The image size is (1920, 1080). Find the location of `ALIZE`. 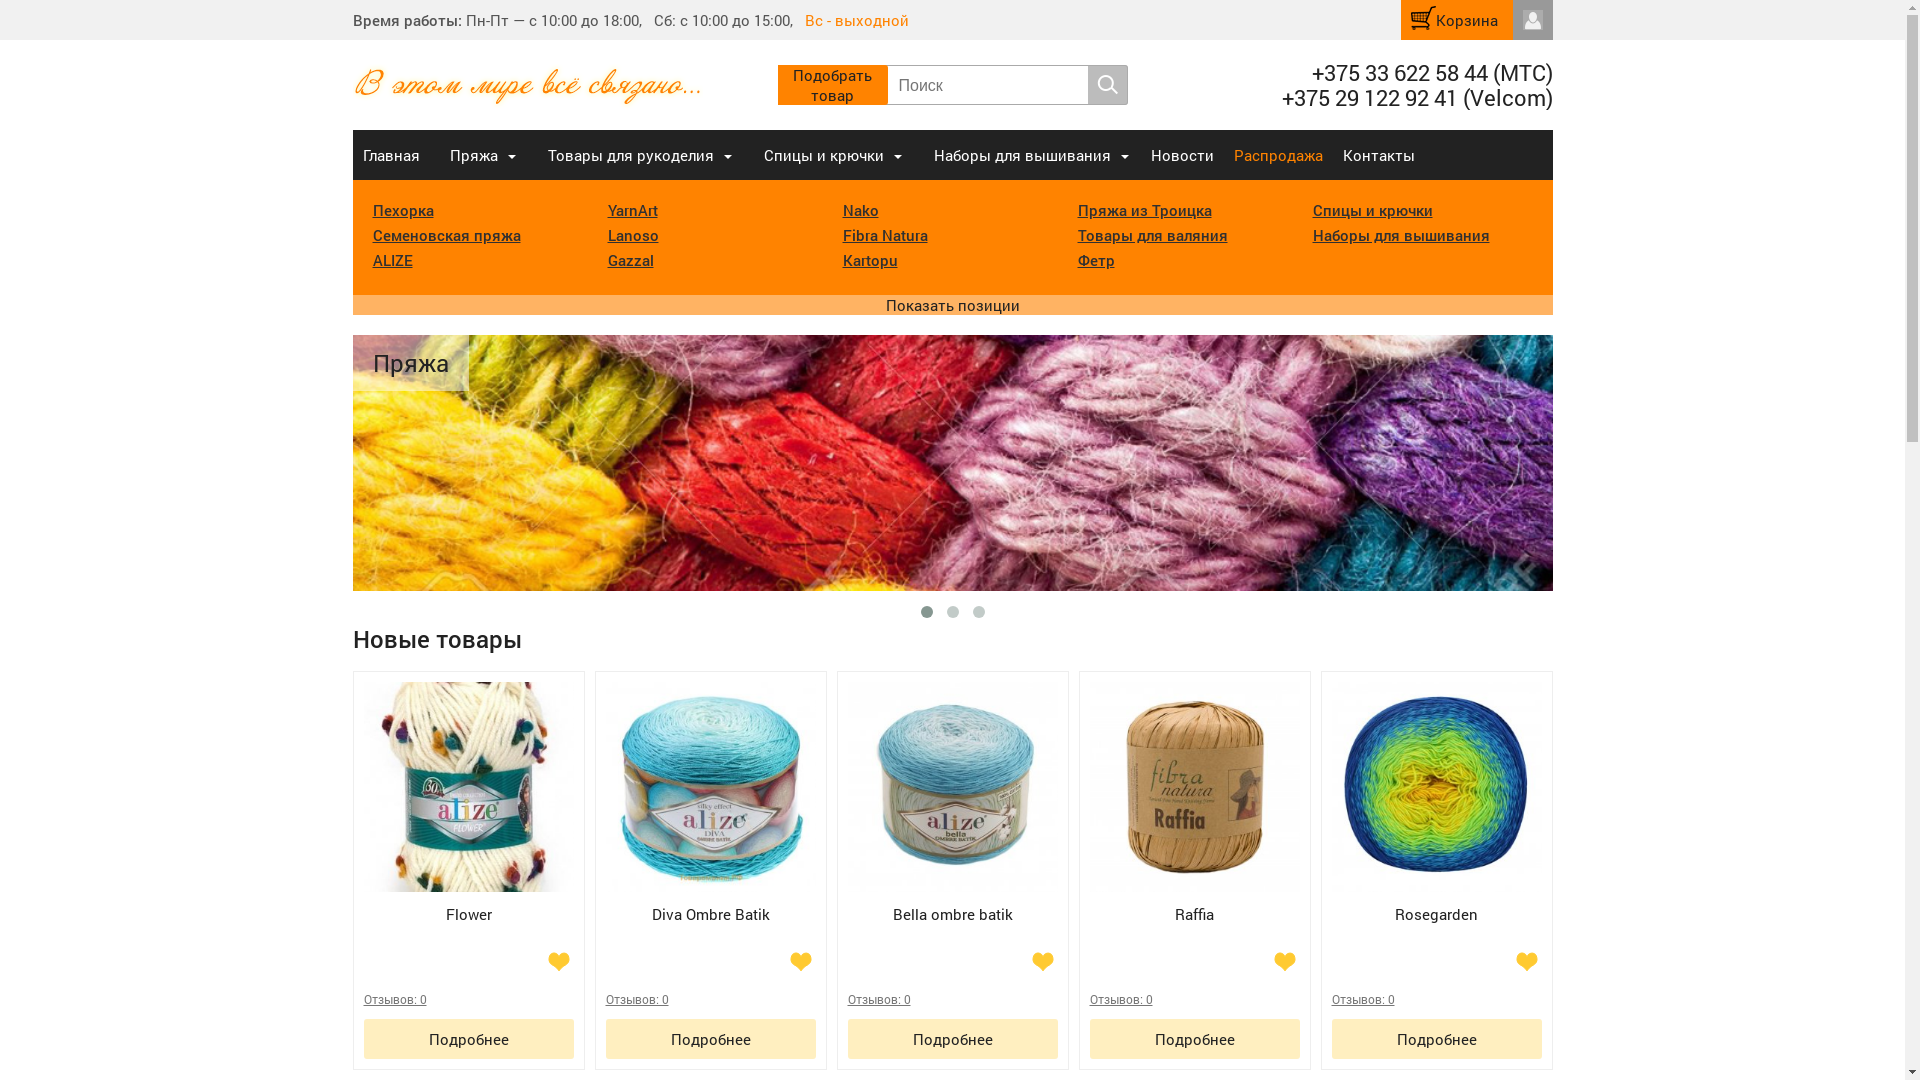

ALIZE is located at coordinates (392, 260).